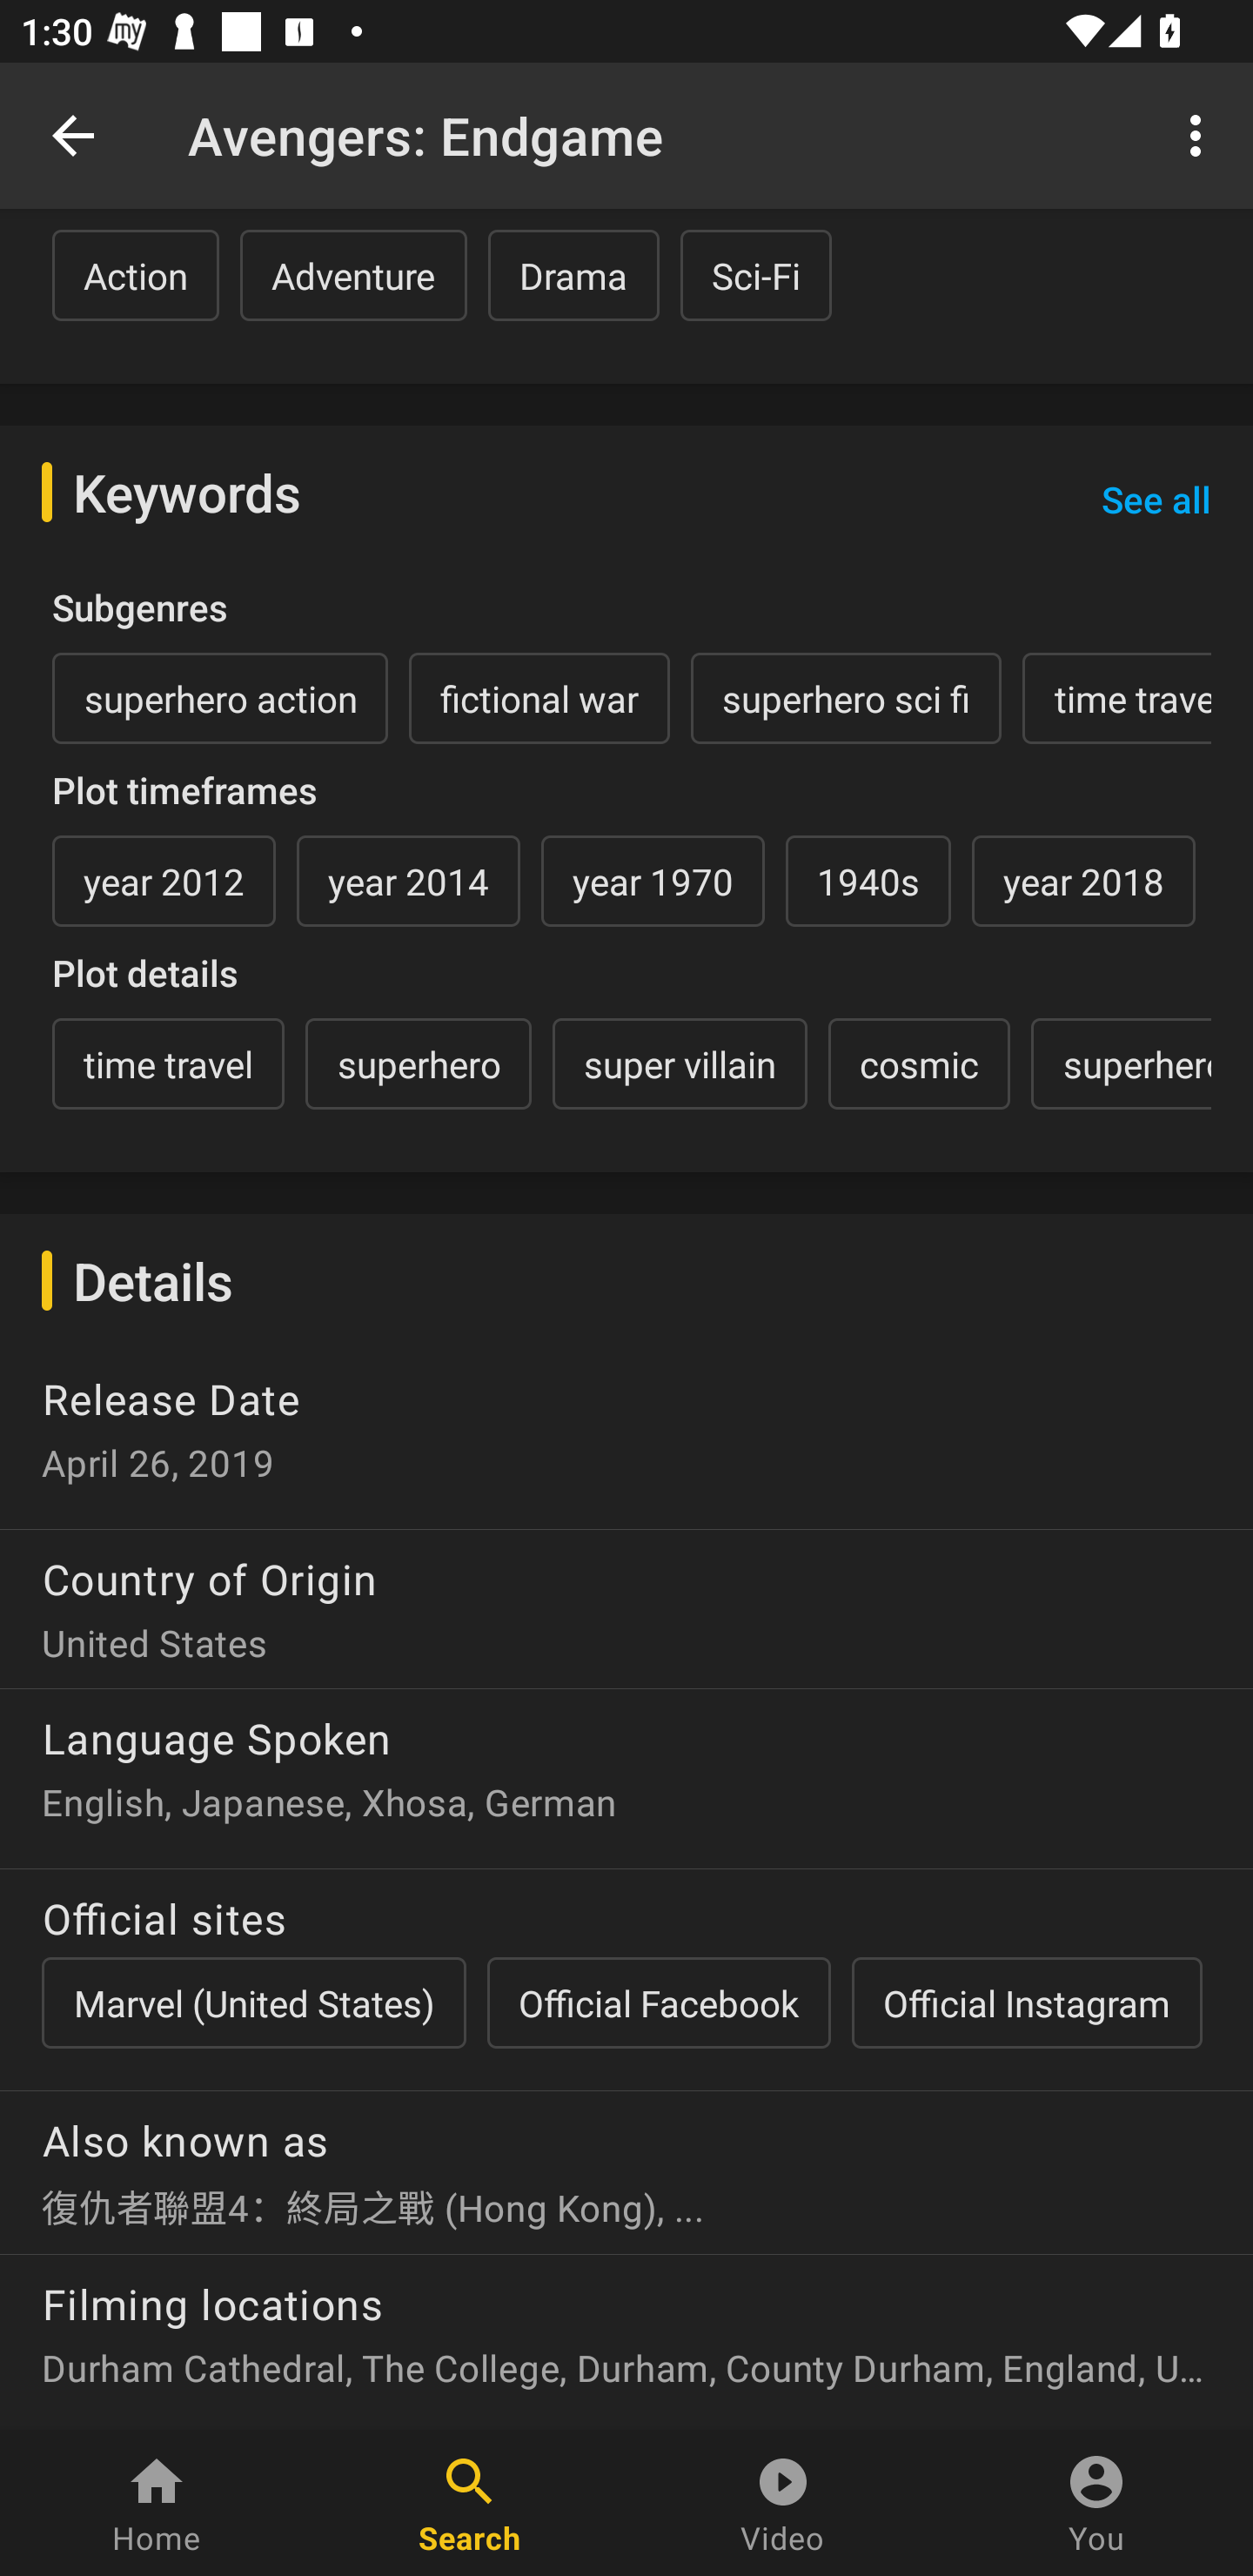 This screenshot has width=1253, height=2576. Describe the element at coordinates (157, 2503) in the screenshot. I see `Home` at that location.